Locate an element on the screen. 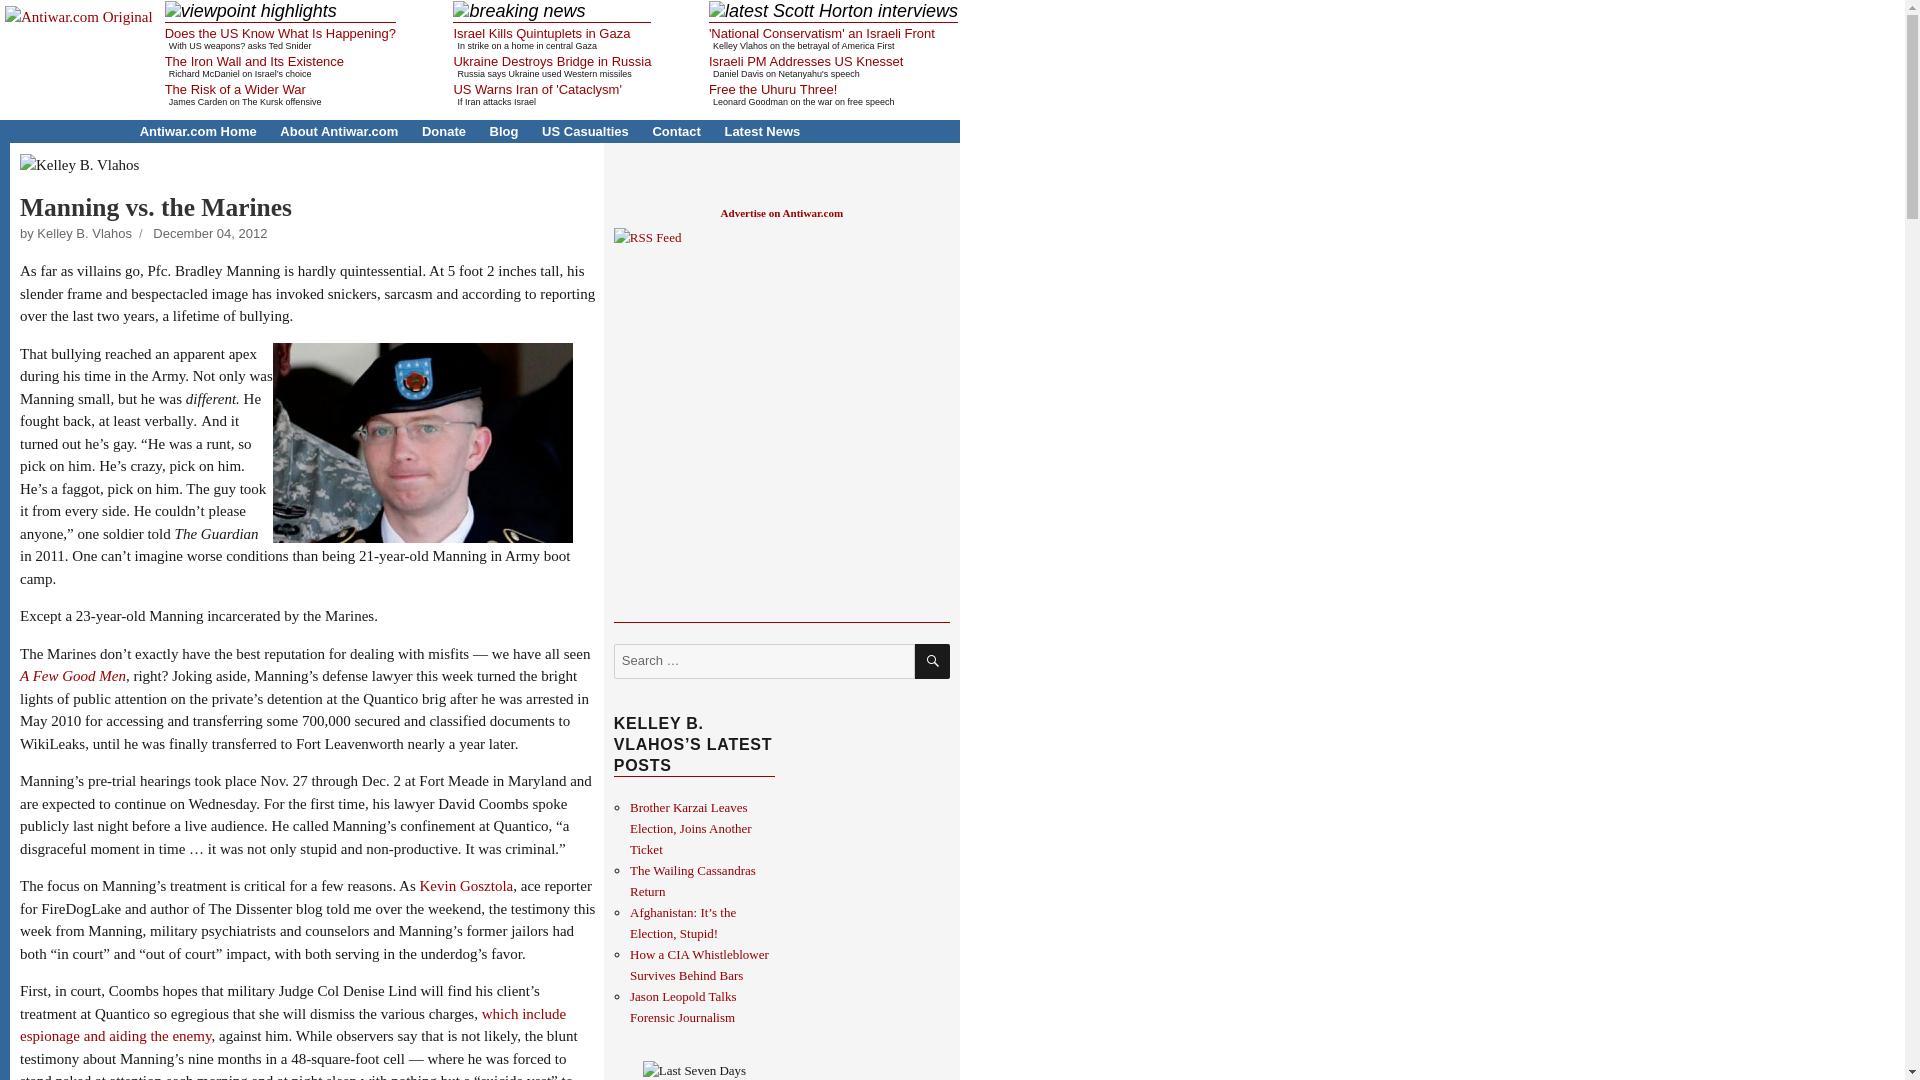 The image size is (1920, 1080). 'National Conservatism' an Israeli Front is located at coordinates (822, 33).